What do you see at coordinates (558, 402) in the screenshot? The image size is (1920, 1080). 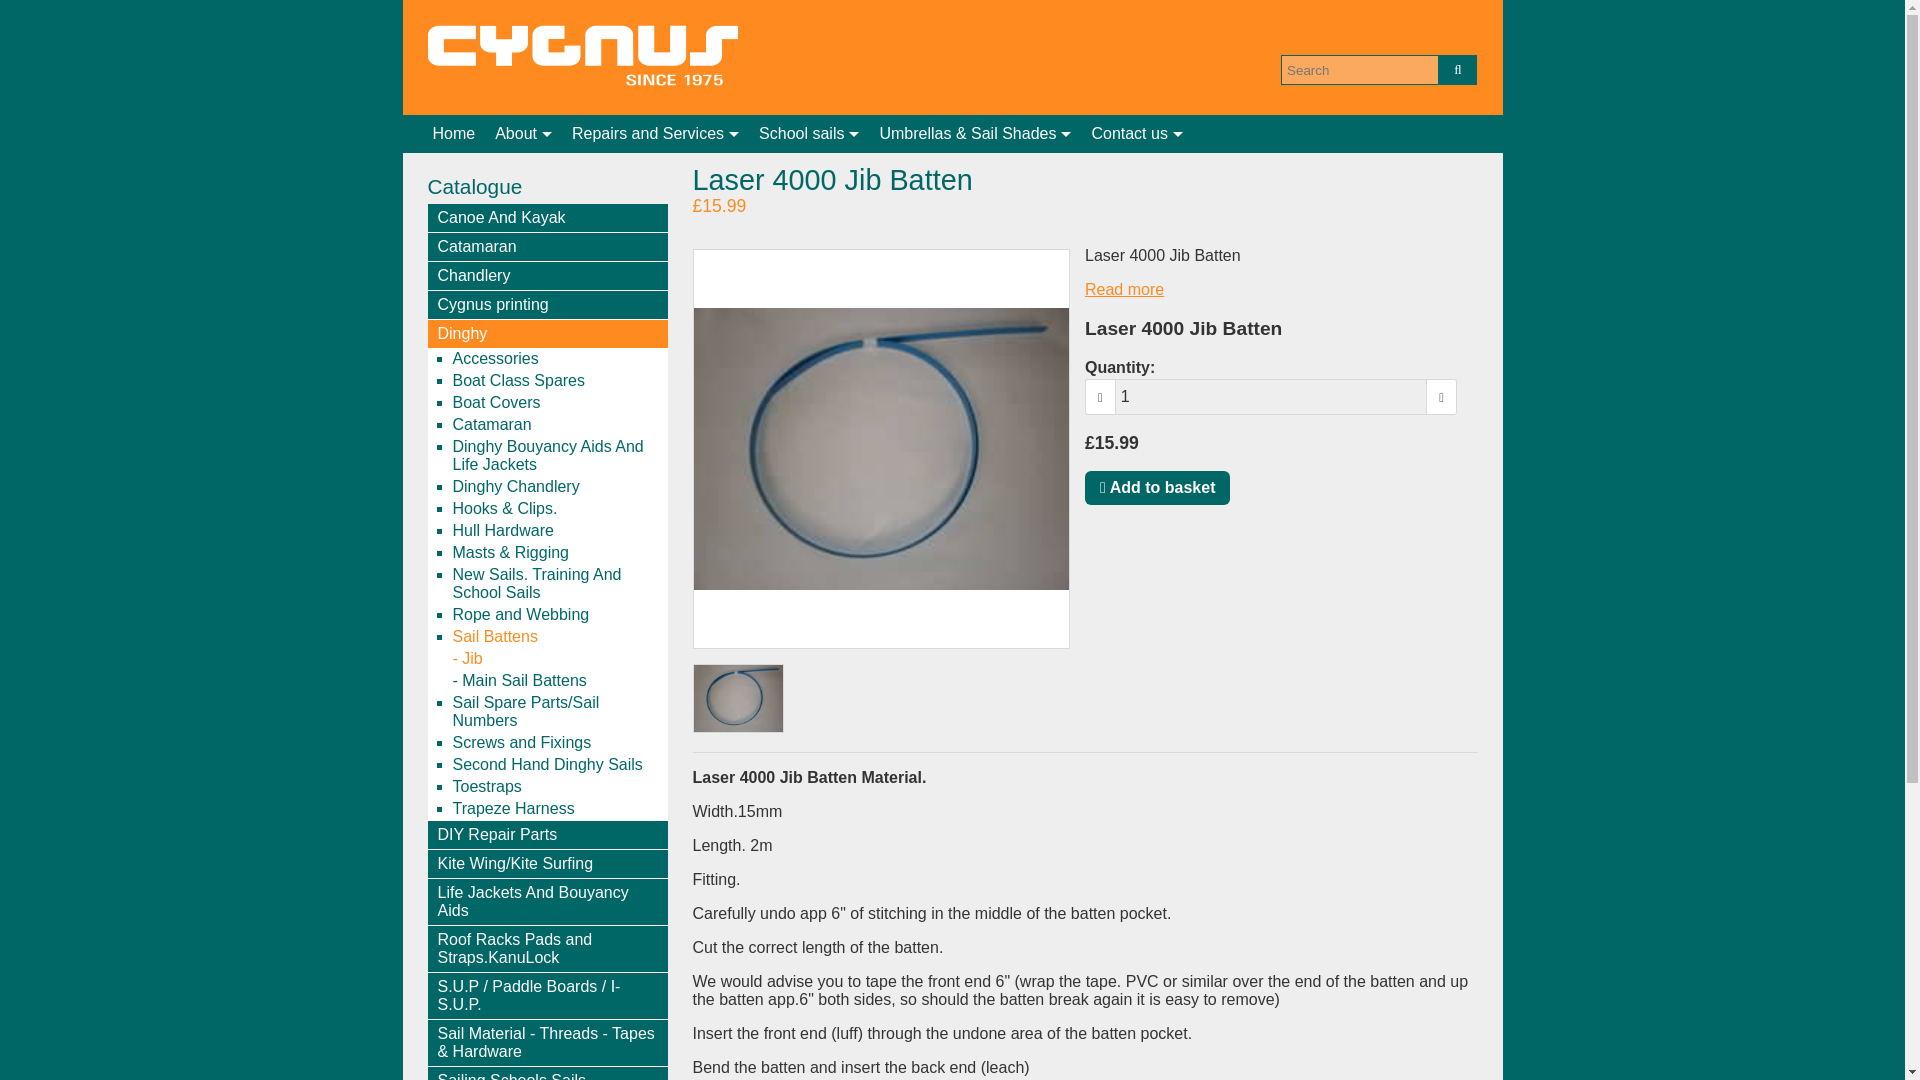 I see `Boat Covers` at bounding box center [558, 402].